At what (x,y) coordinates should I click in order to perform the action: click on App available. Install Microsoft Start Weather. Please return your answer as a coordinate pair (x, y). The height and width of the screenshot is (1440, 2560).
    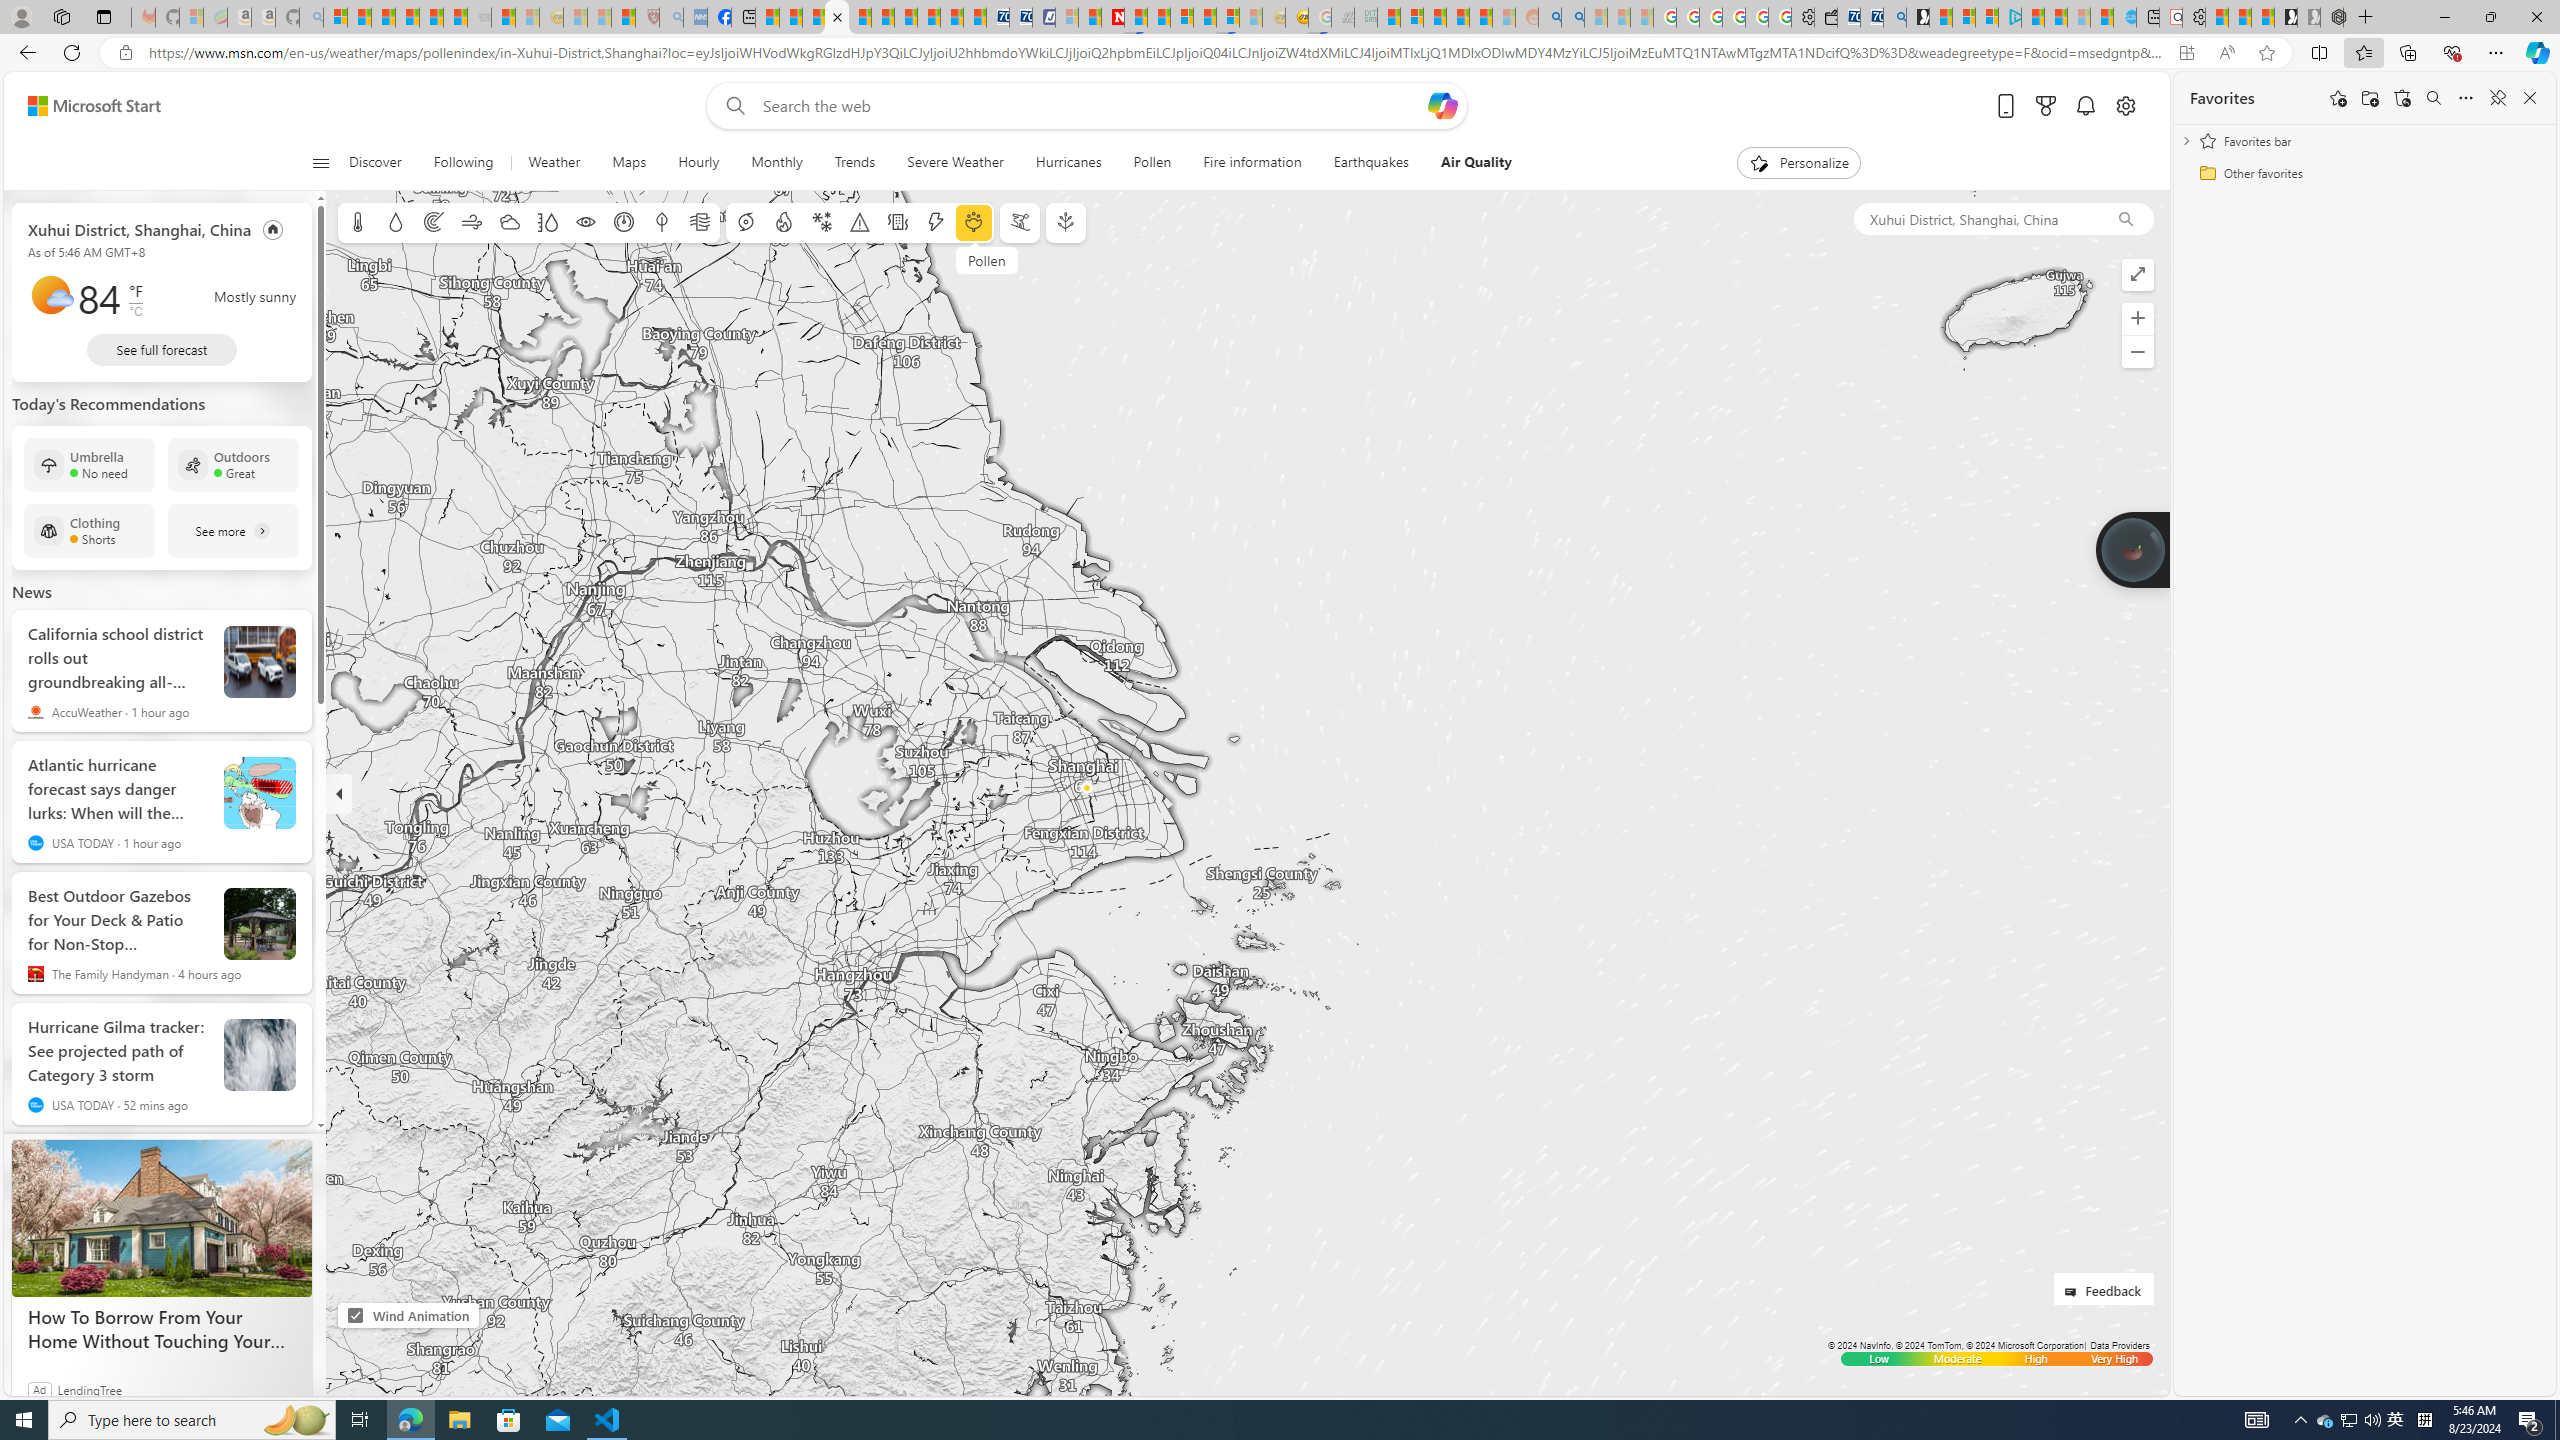
    Looking at the image, I should click on (2186, 53).